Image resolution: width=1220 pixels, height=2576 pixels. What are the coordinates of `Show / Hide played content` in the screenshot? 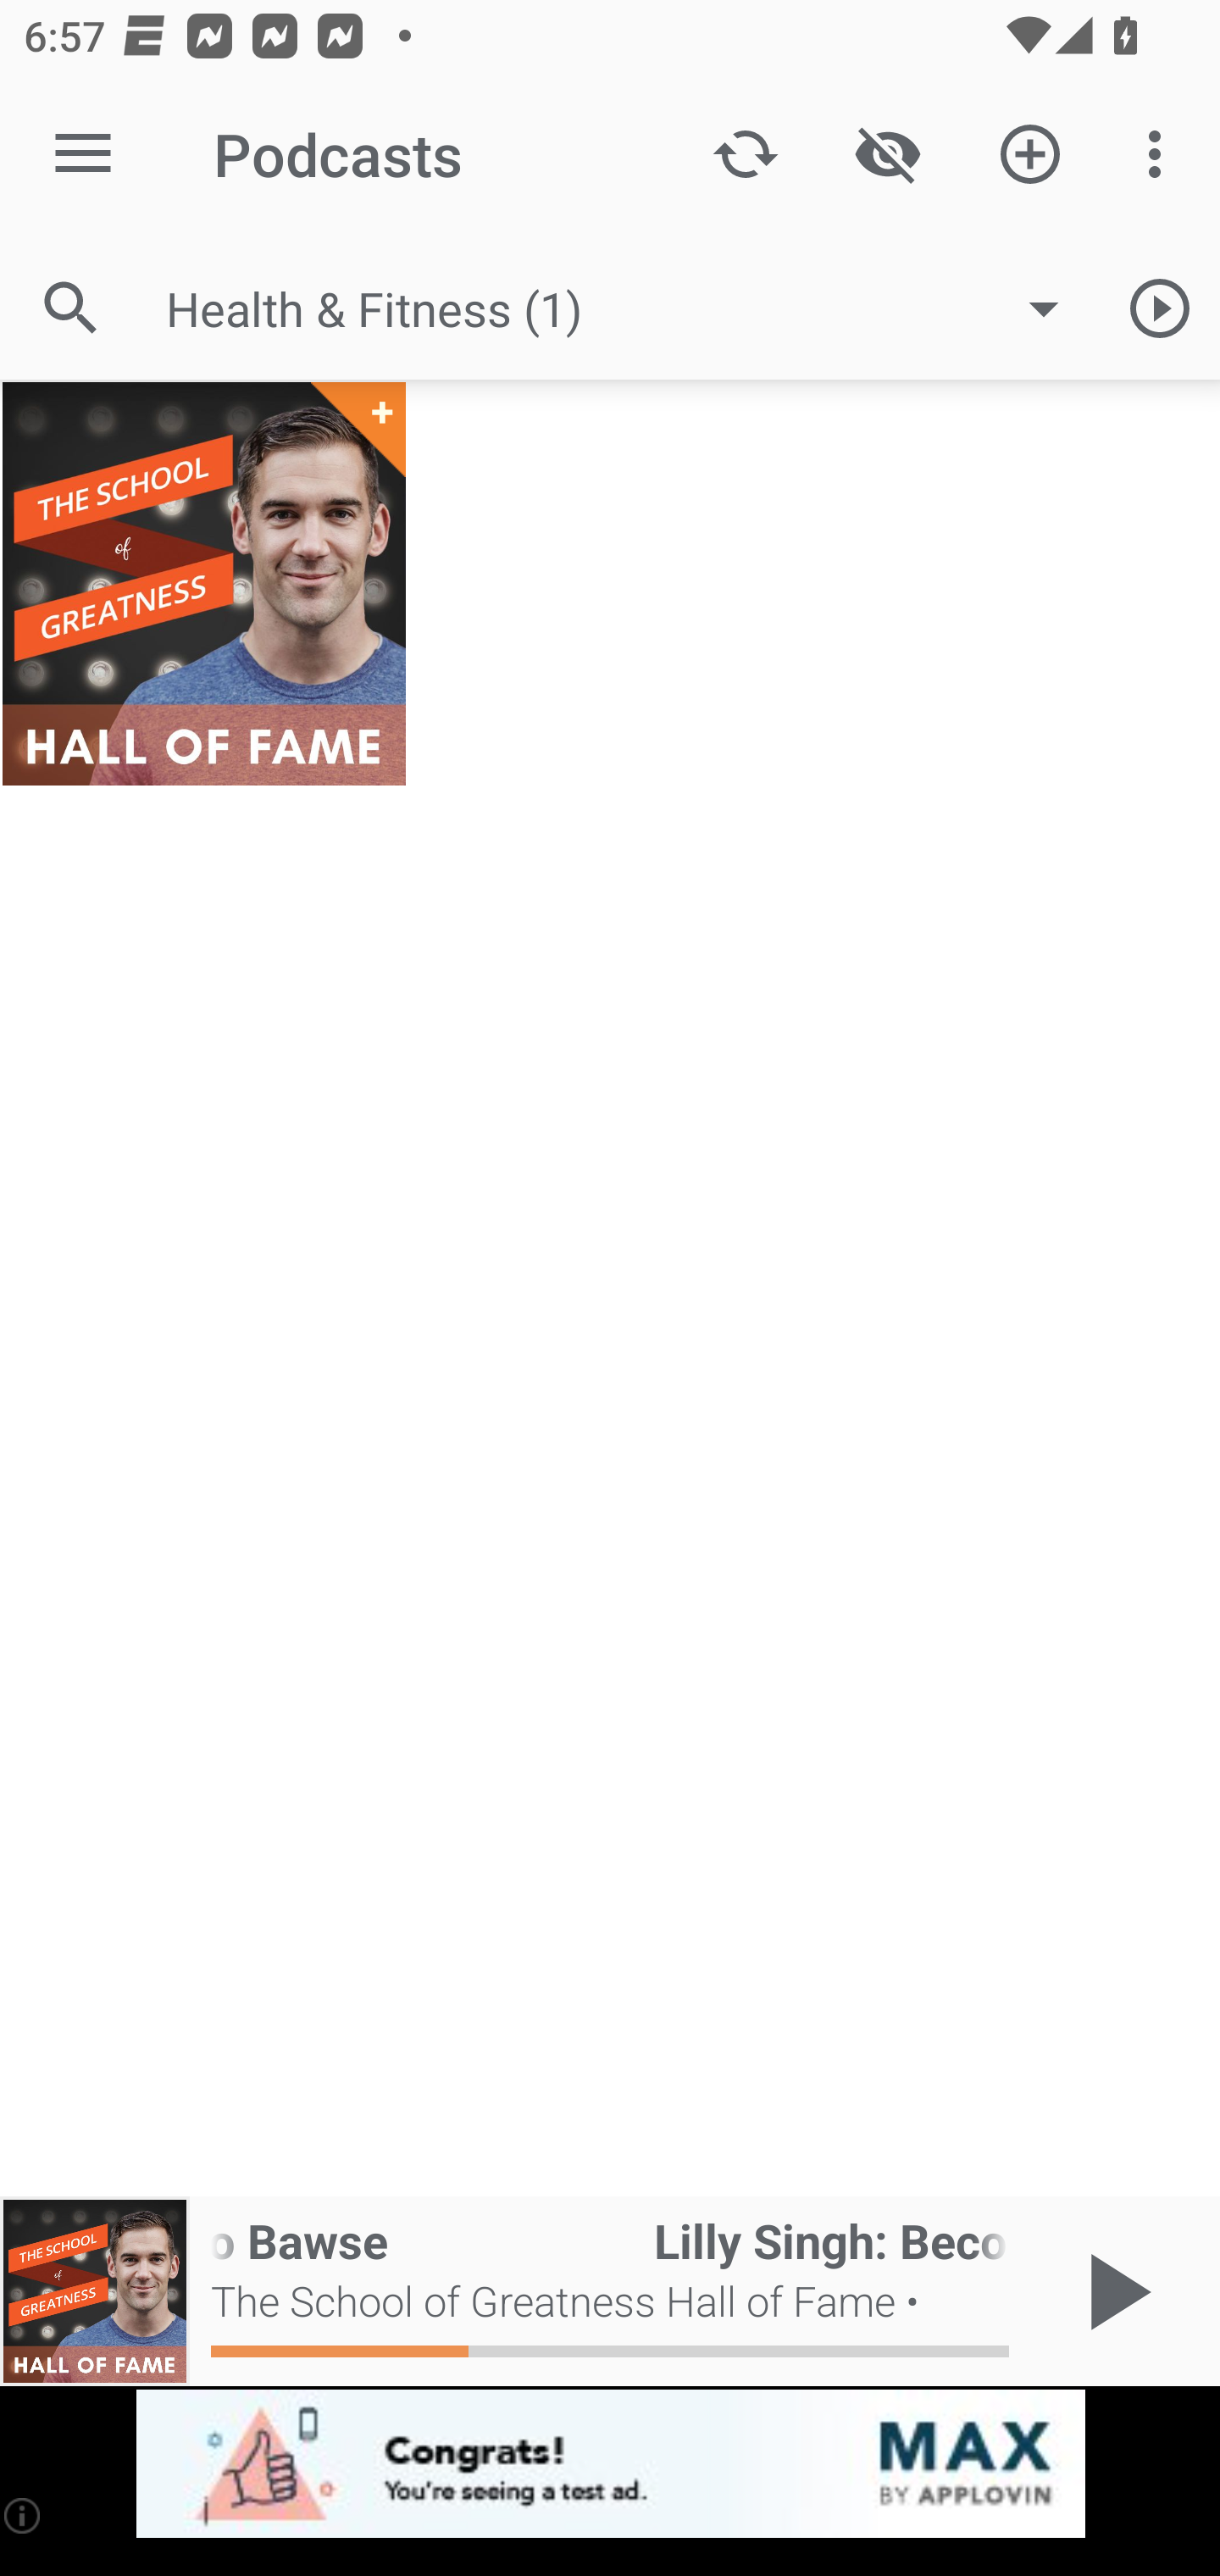 It's located at (887, 154).